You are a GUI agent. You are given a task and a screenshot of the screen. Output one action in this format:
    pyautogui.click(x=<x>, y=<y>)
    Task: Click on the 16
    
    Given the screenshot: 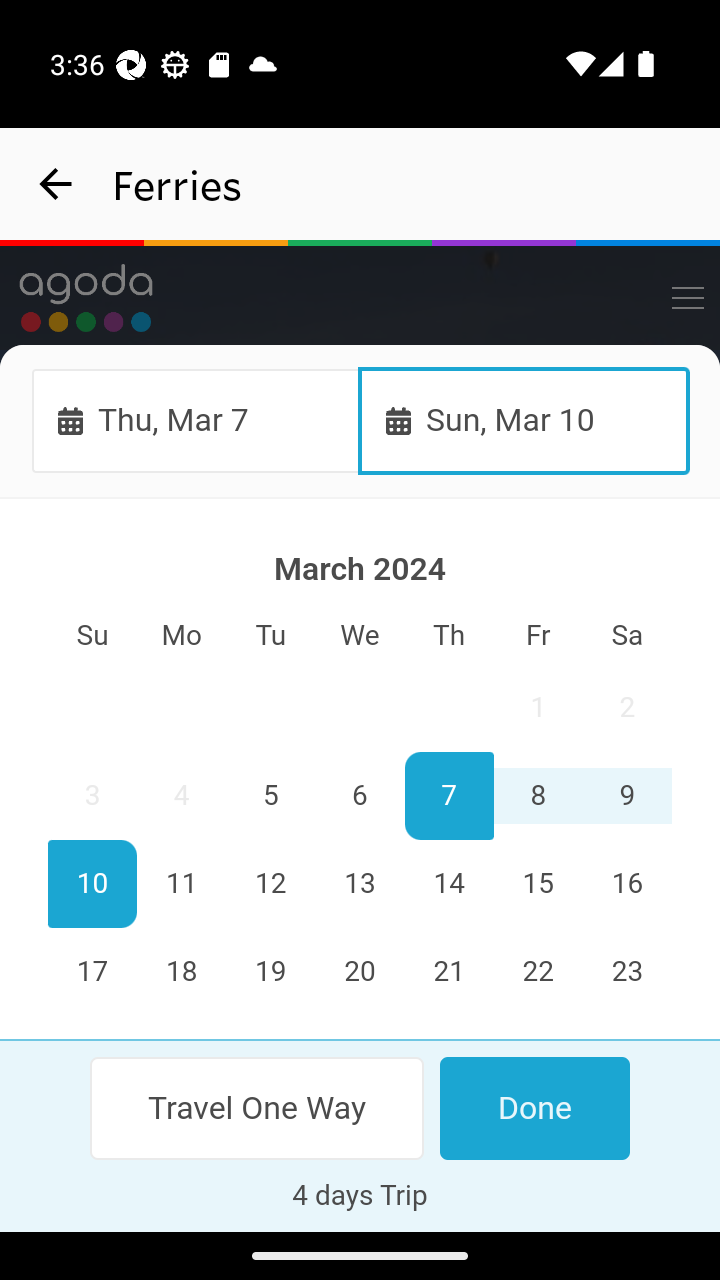 What is the action you would take?
    pyautogui.click(x=626, y=884)
    